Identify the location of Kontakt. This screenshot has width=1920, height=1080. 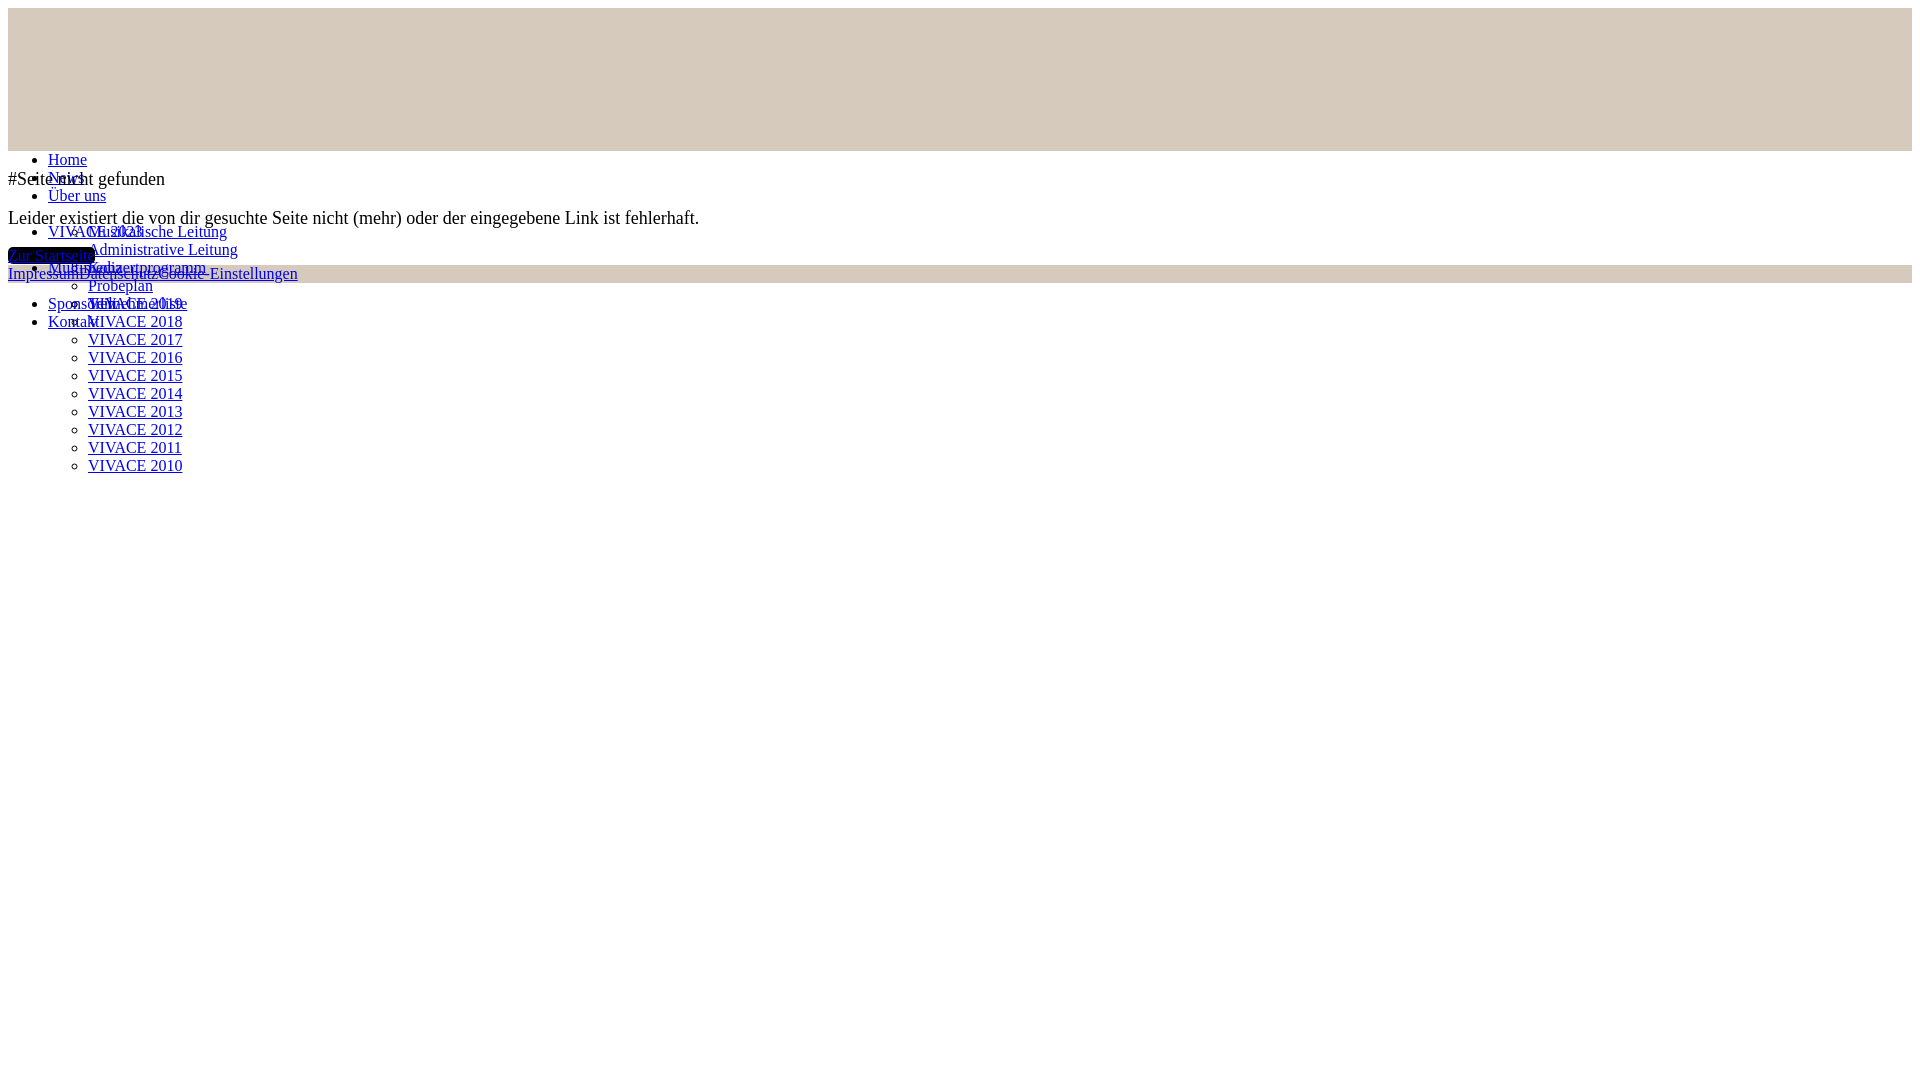
(74, 322).